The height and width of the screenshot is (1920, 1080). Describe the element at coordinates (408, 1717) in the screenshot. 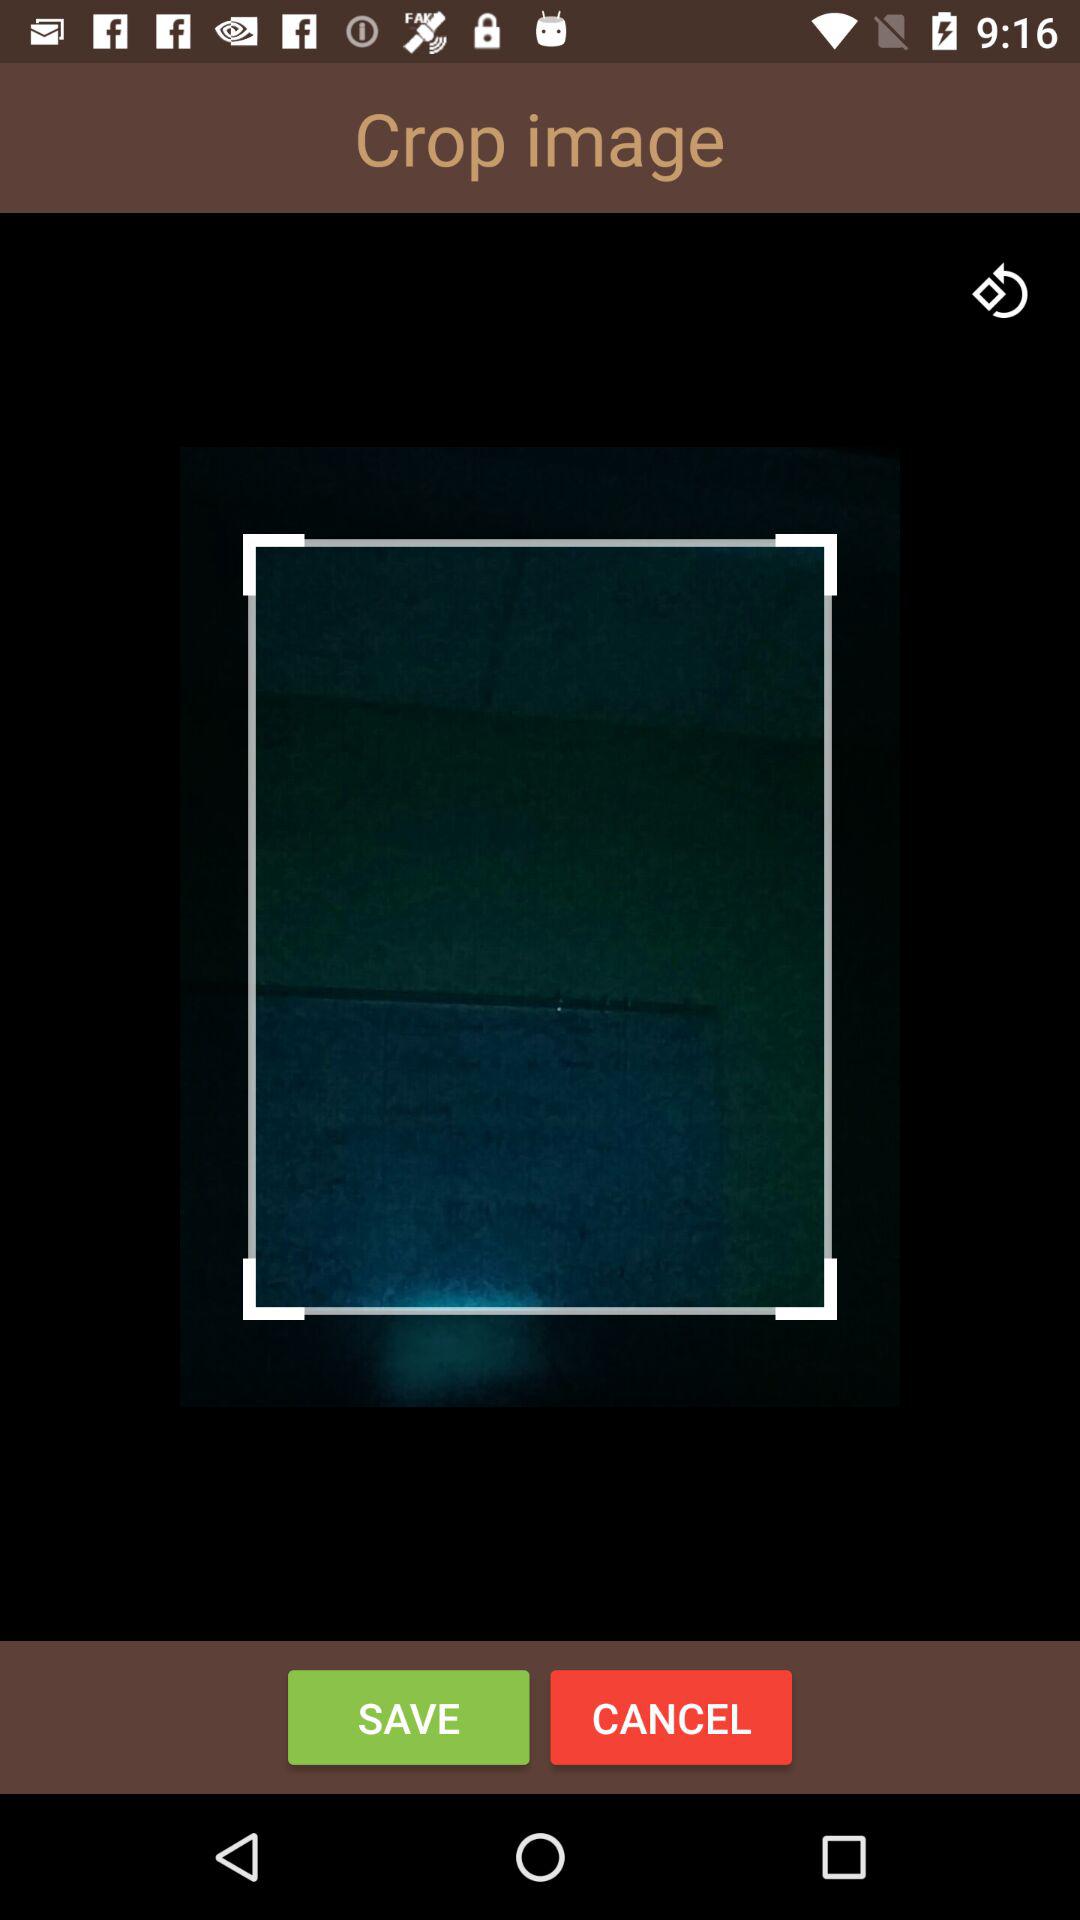

I see `turn on icon next to cancel item` at that location.